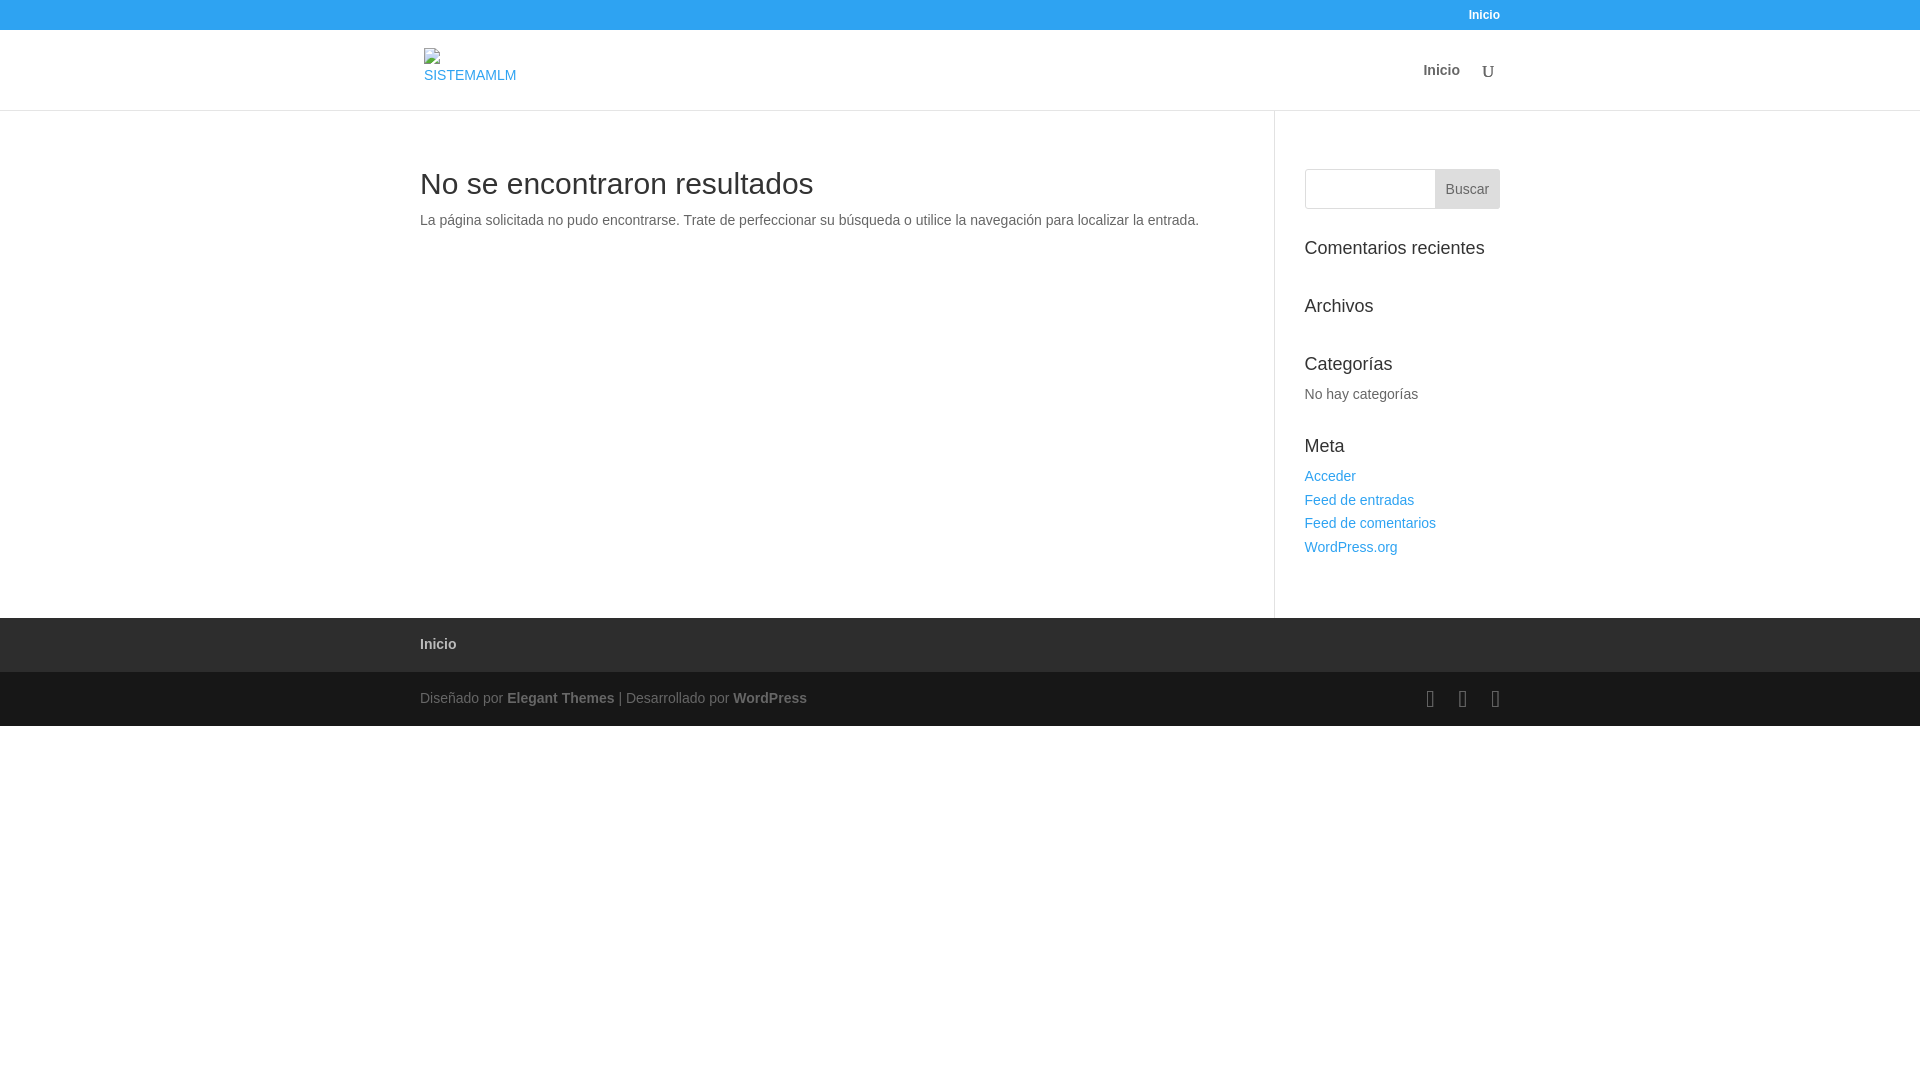 The width and height of the screenshot is (1920, 1080). I want to click on Feed de entradas, so click(1360, 500).